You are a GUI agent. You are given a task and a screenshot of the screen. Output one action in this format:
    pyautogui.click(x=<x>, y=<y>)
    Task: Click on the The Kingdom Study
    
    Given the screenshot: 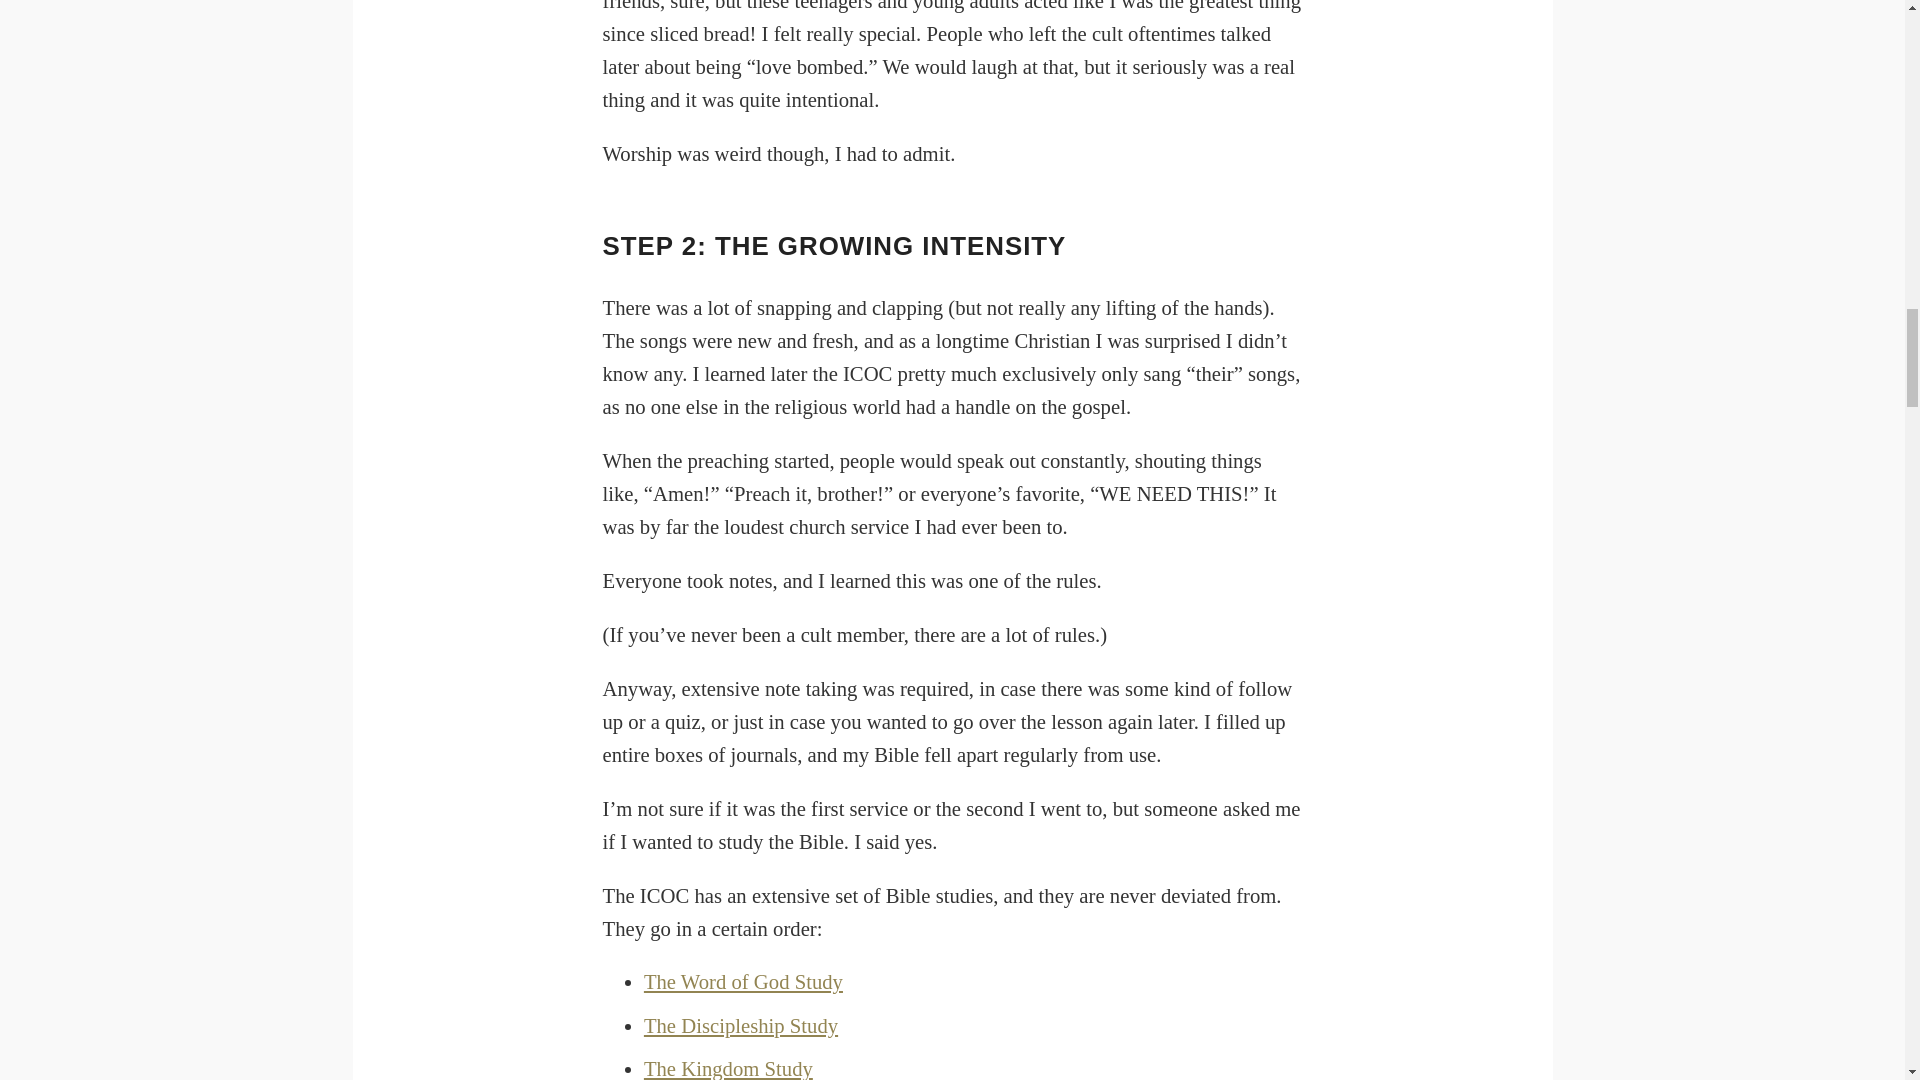 What is the action you would take?
    pyautogui.click(x=728, y=1069)
    